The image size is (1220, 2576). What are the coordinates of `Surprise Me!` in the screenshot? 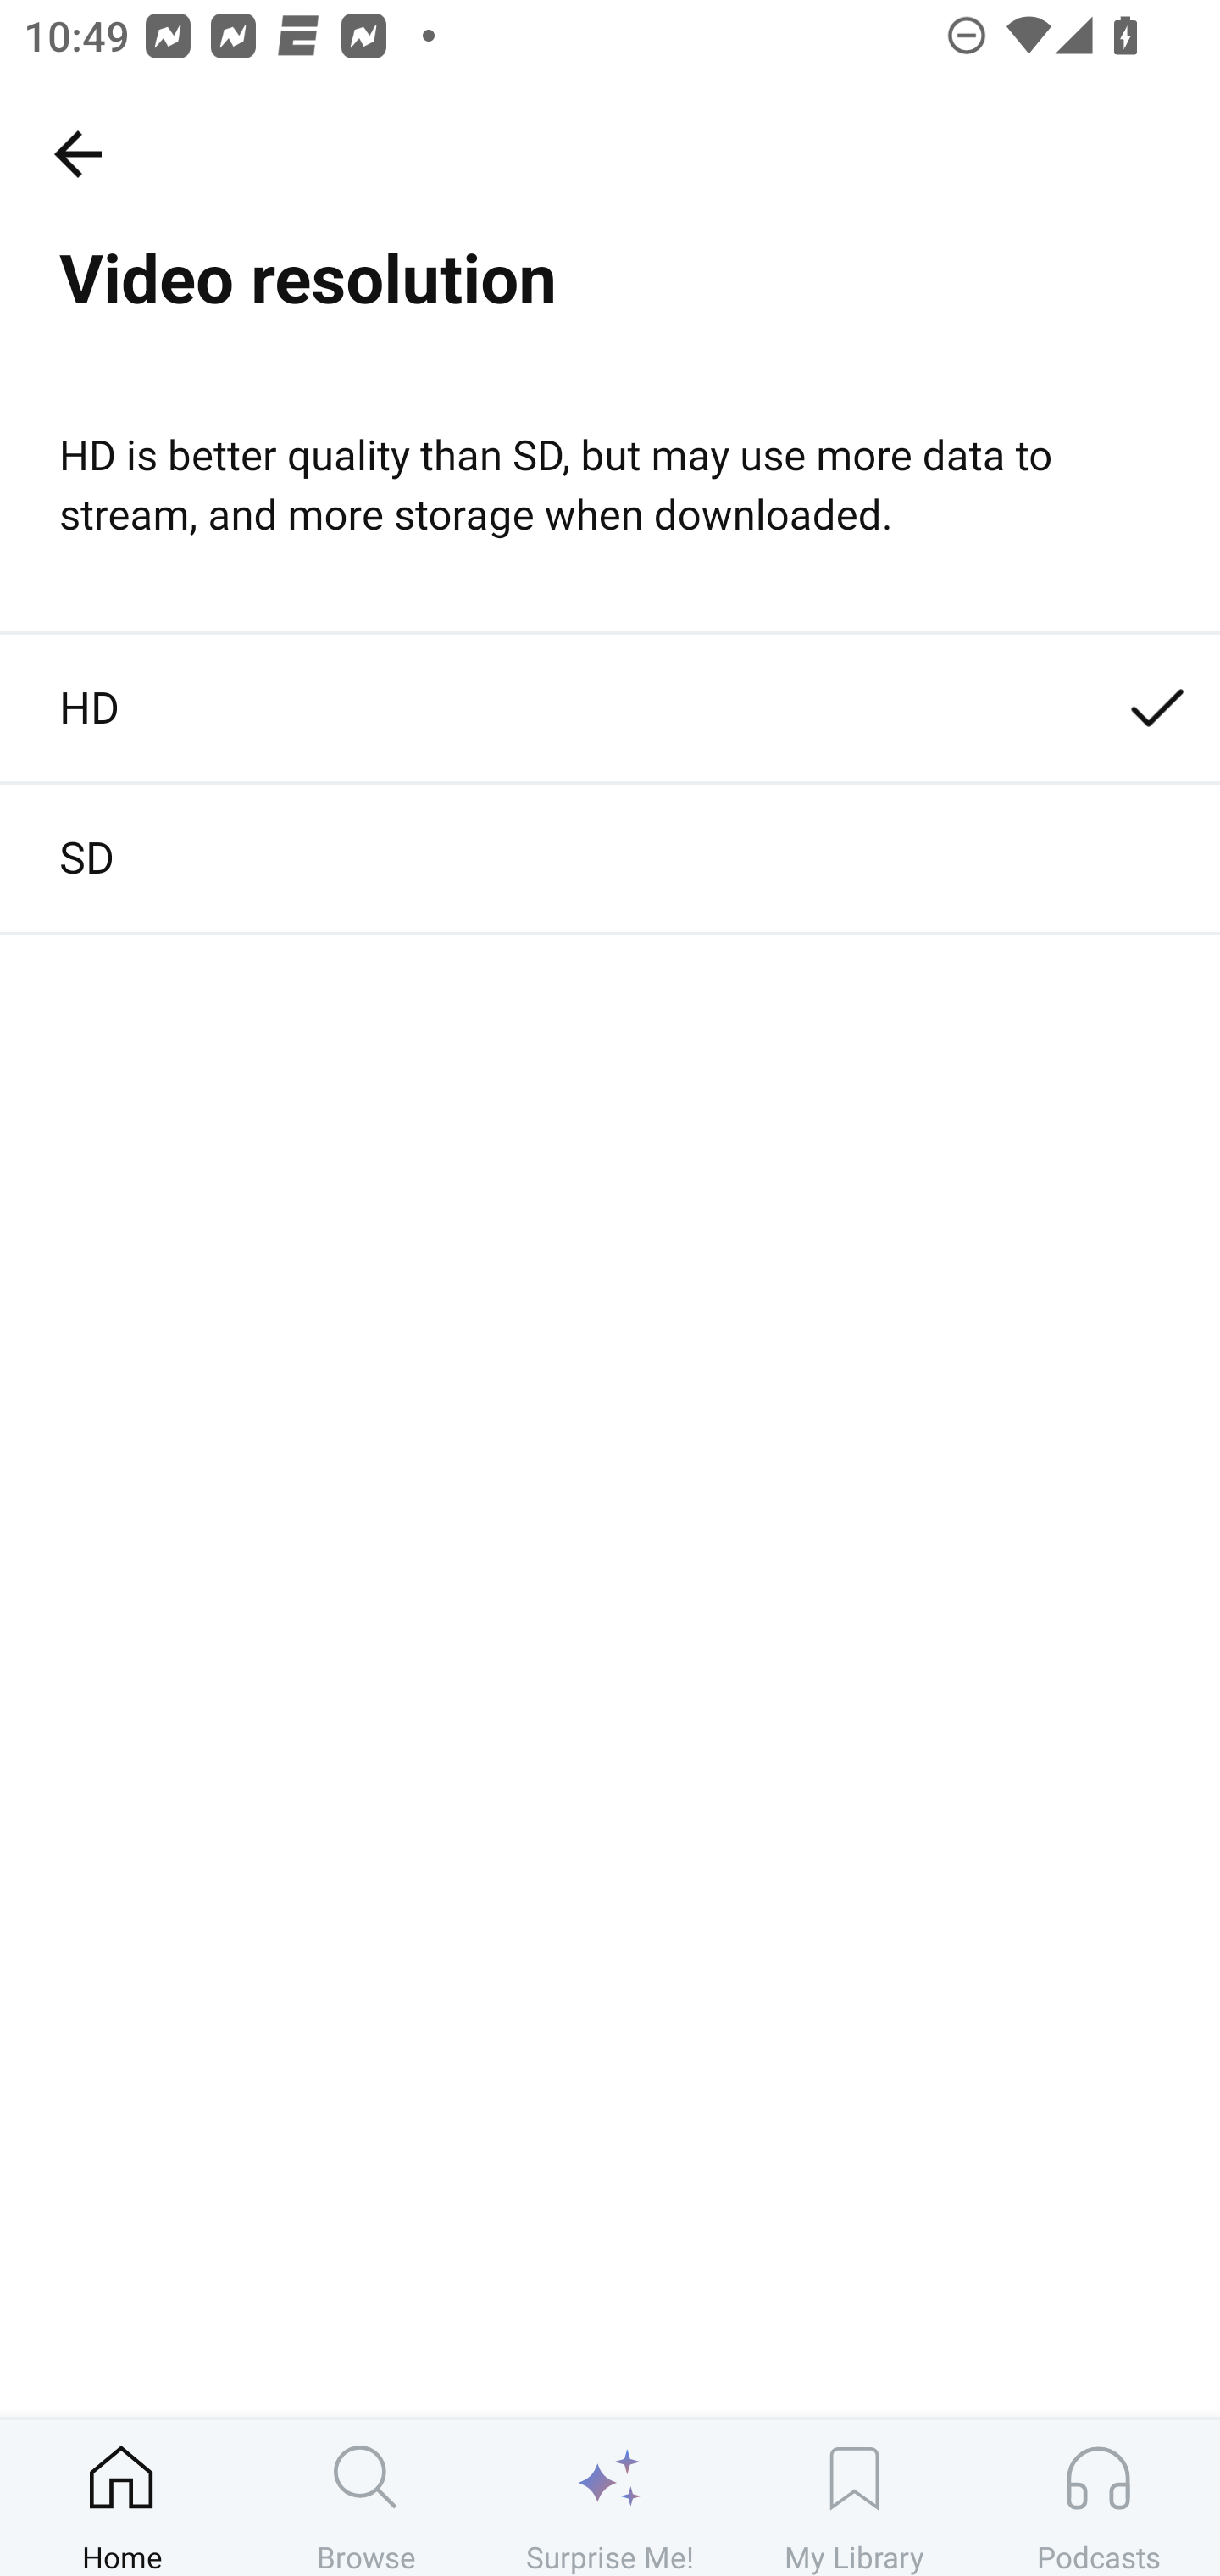 It's located at (610, 2497).